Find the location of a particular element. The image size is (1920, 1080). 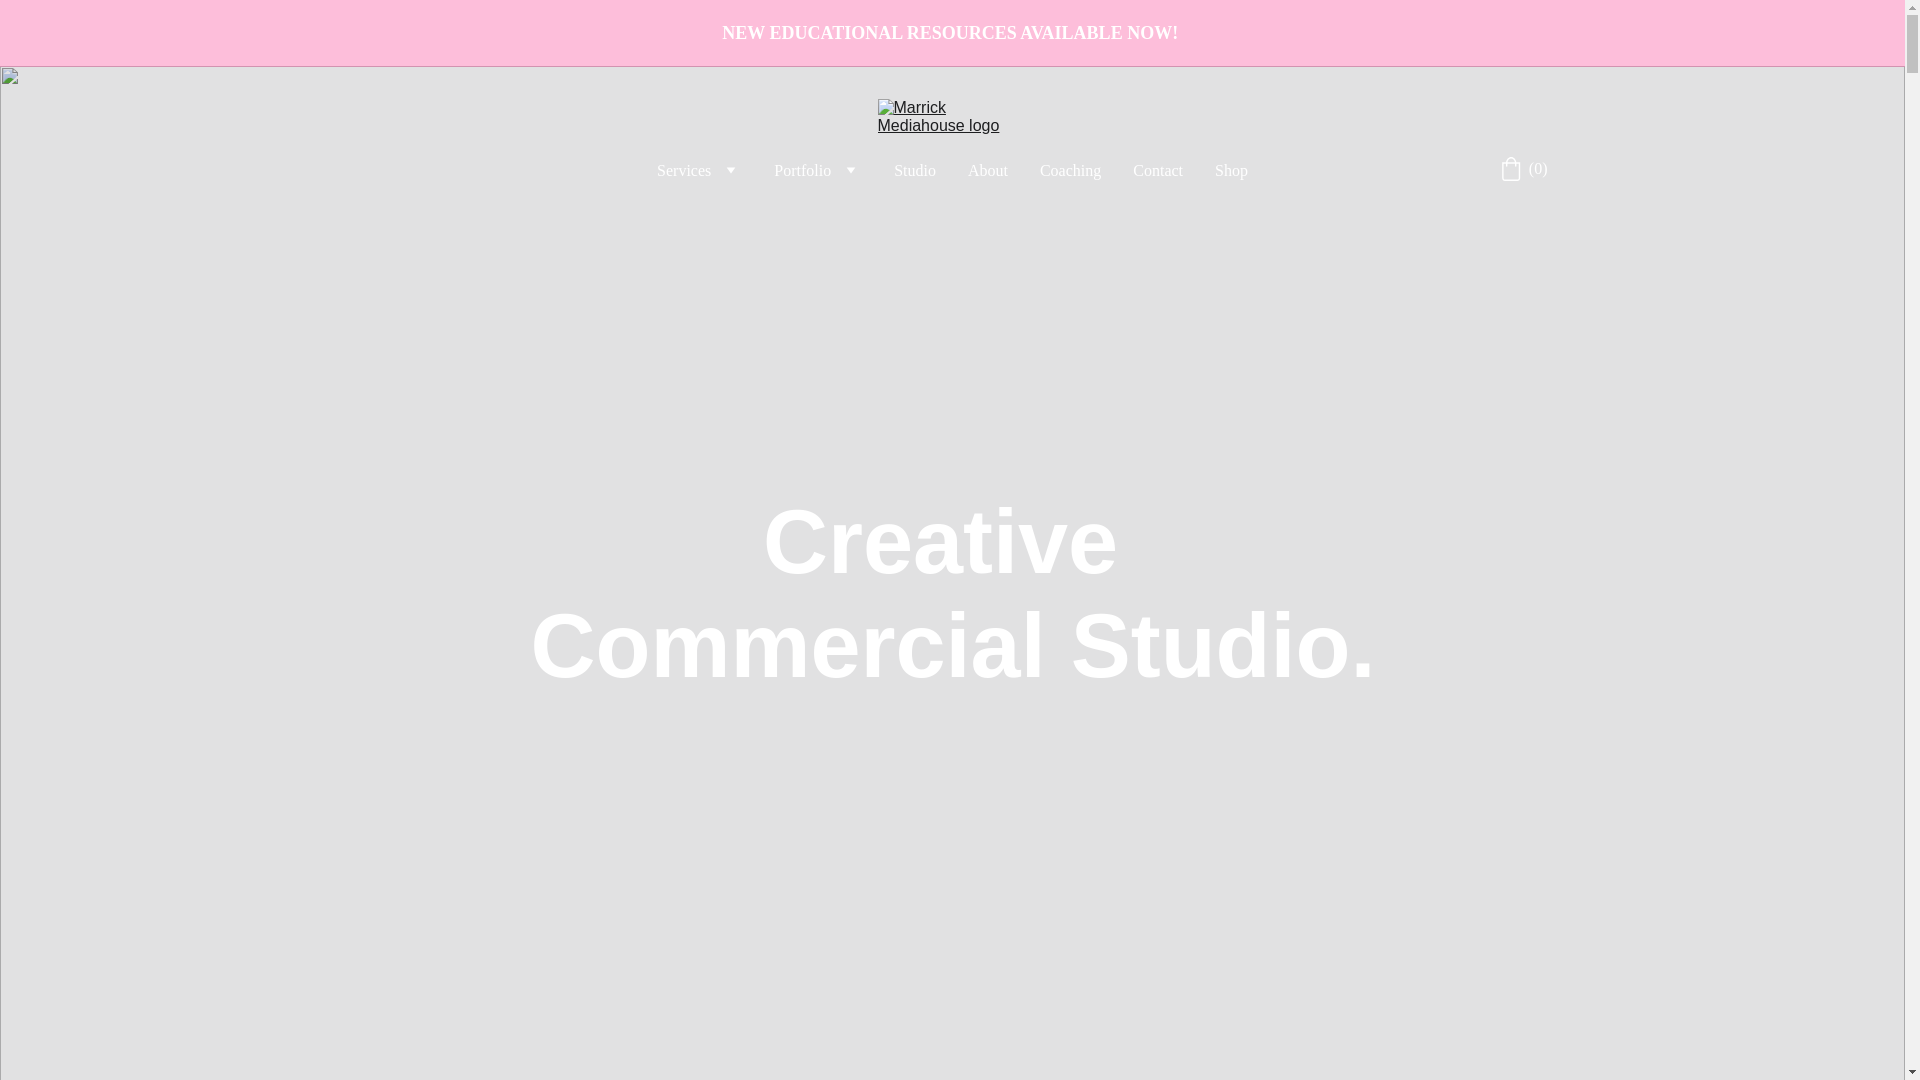

Studio is located at coordinates (915, 170).